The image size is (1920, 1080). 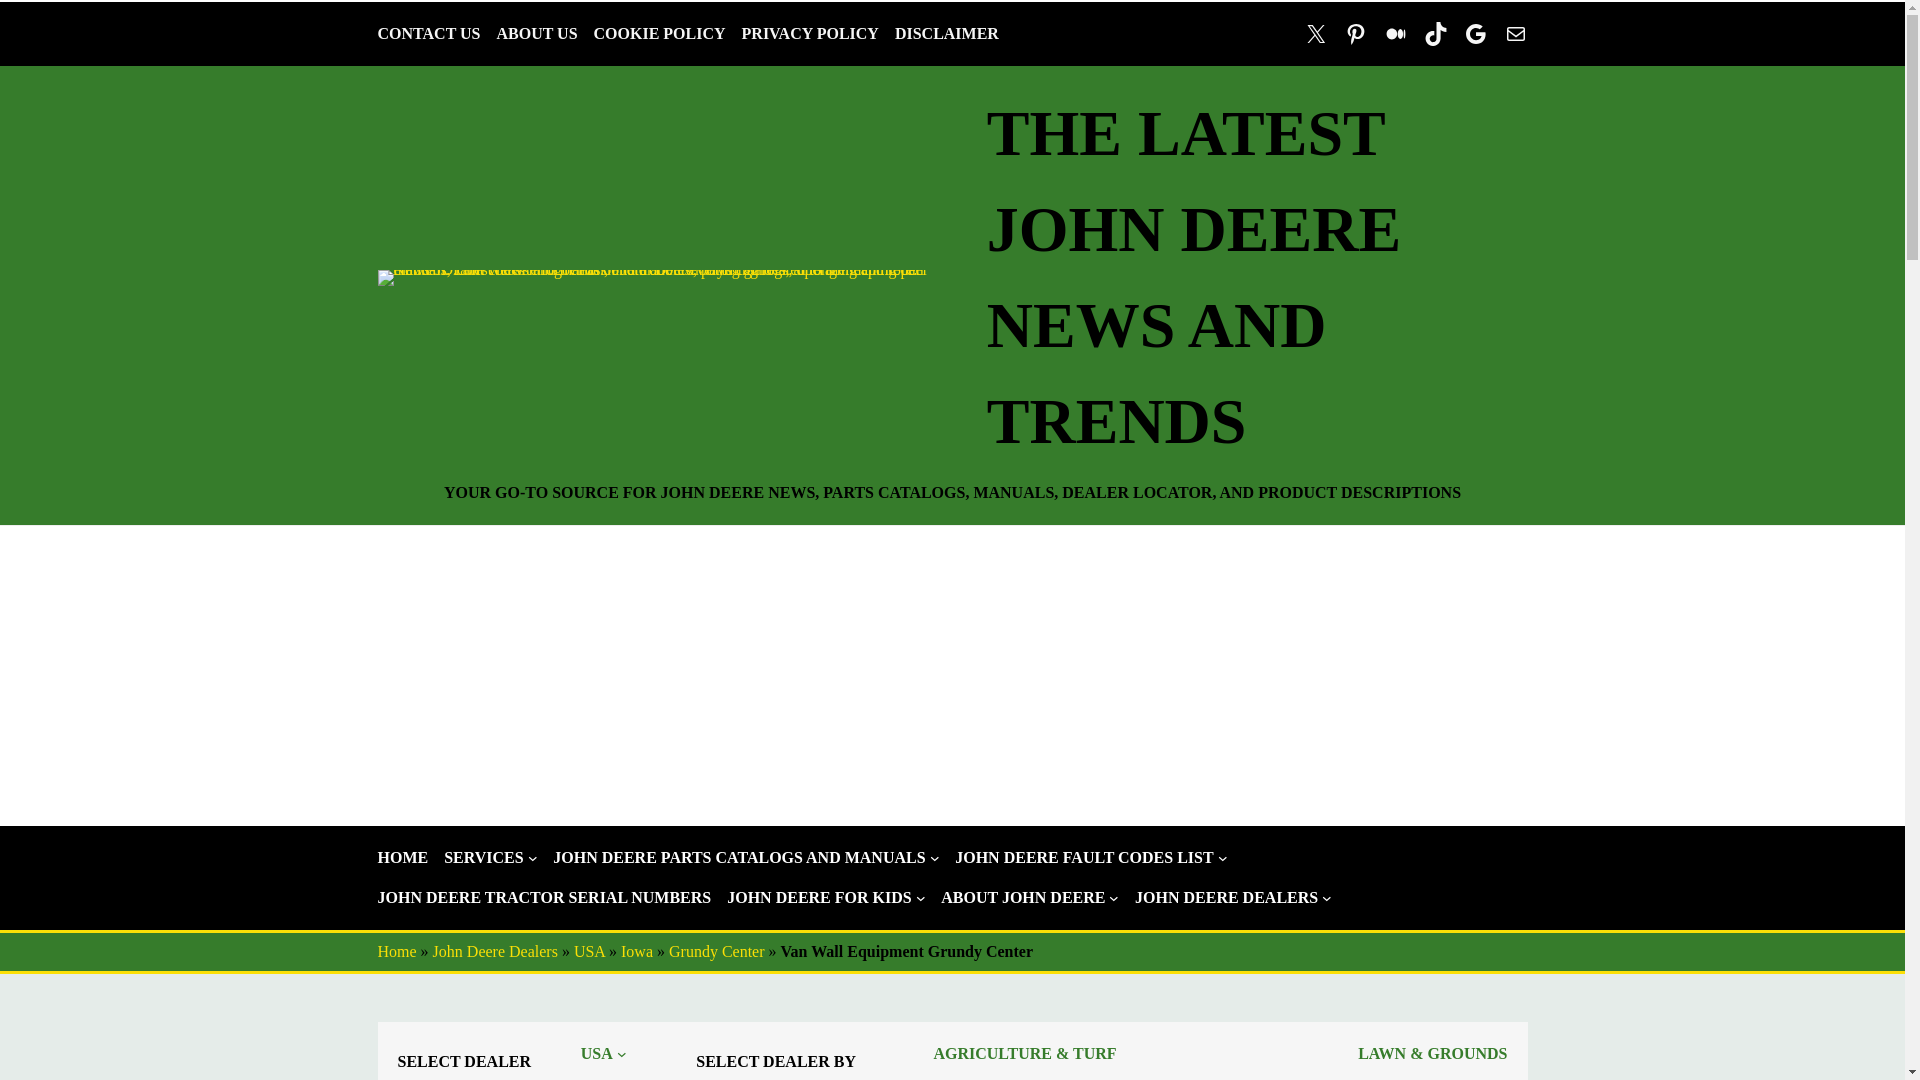 What do you see at coordinates (810, 34) in the screenshot?
I see `PRIVACY POLICY` at bounding box center [810, 34].